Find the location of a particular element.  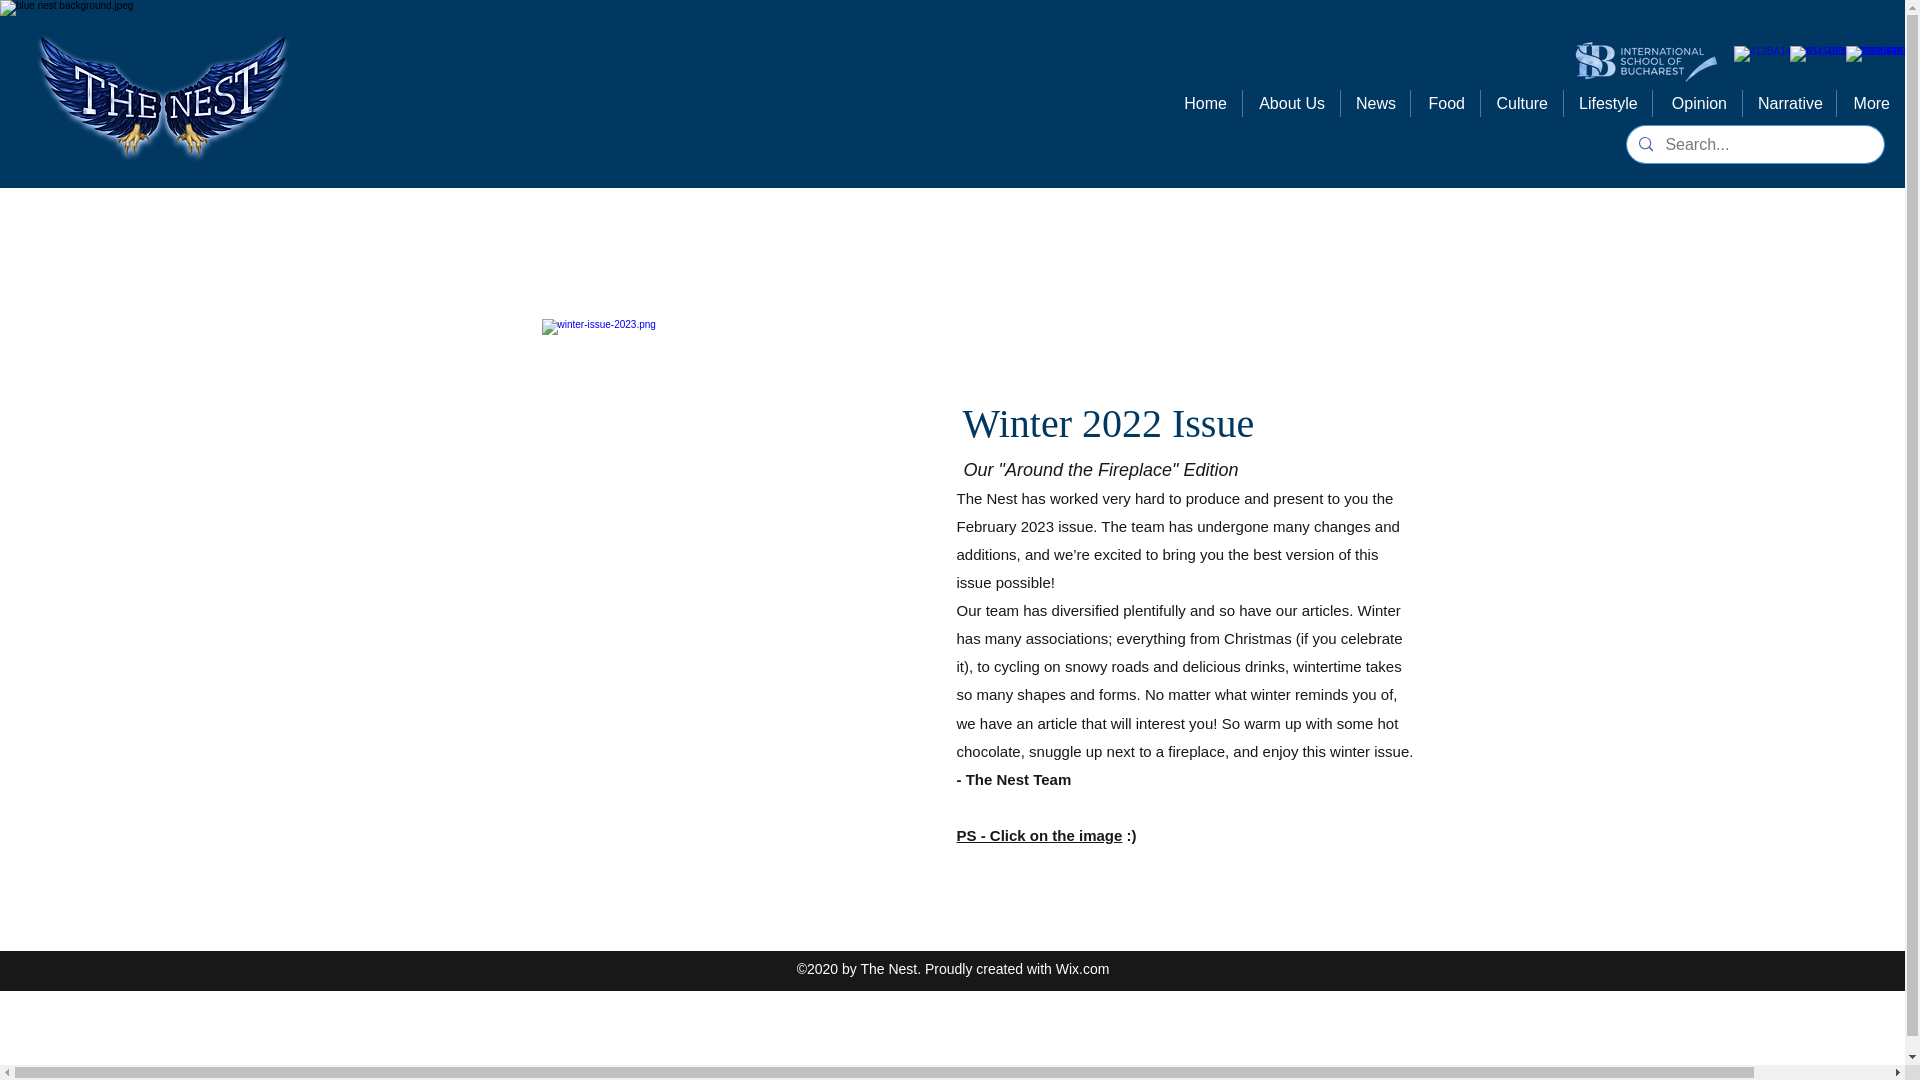

About Us is located at coordinates (1291, 102).